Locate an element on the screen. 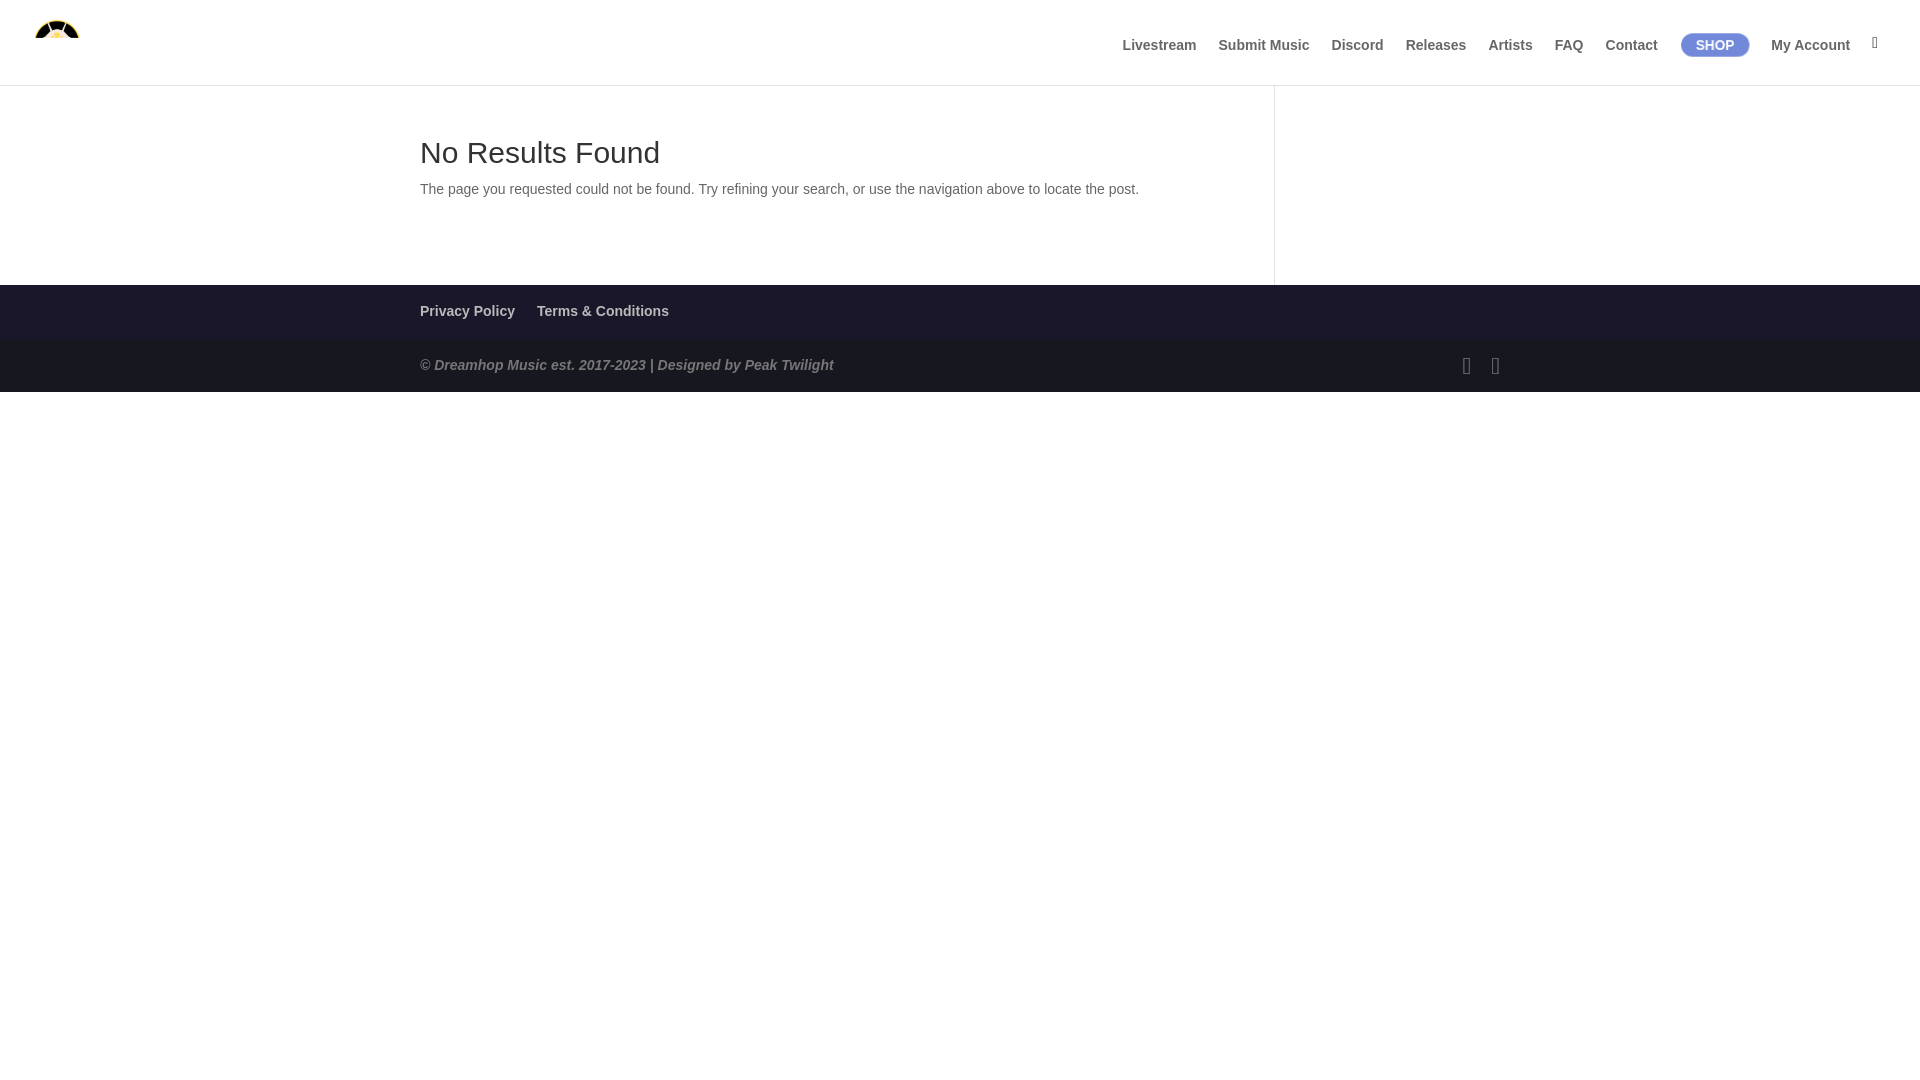 Image resolution: width=1920 pixels, height=1080 pixels. Privacy Policy is located at coordinates (467, 310).